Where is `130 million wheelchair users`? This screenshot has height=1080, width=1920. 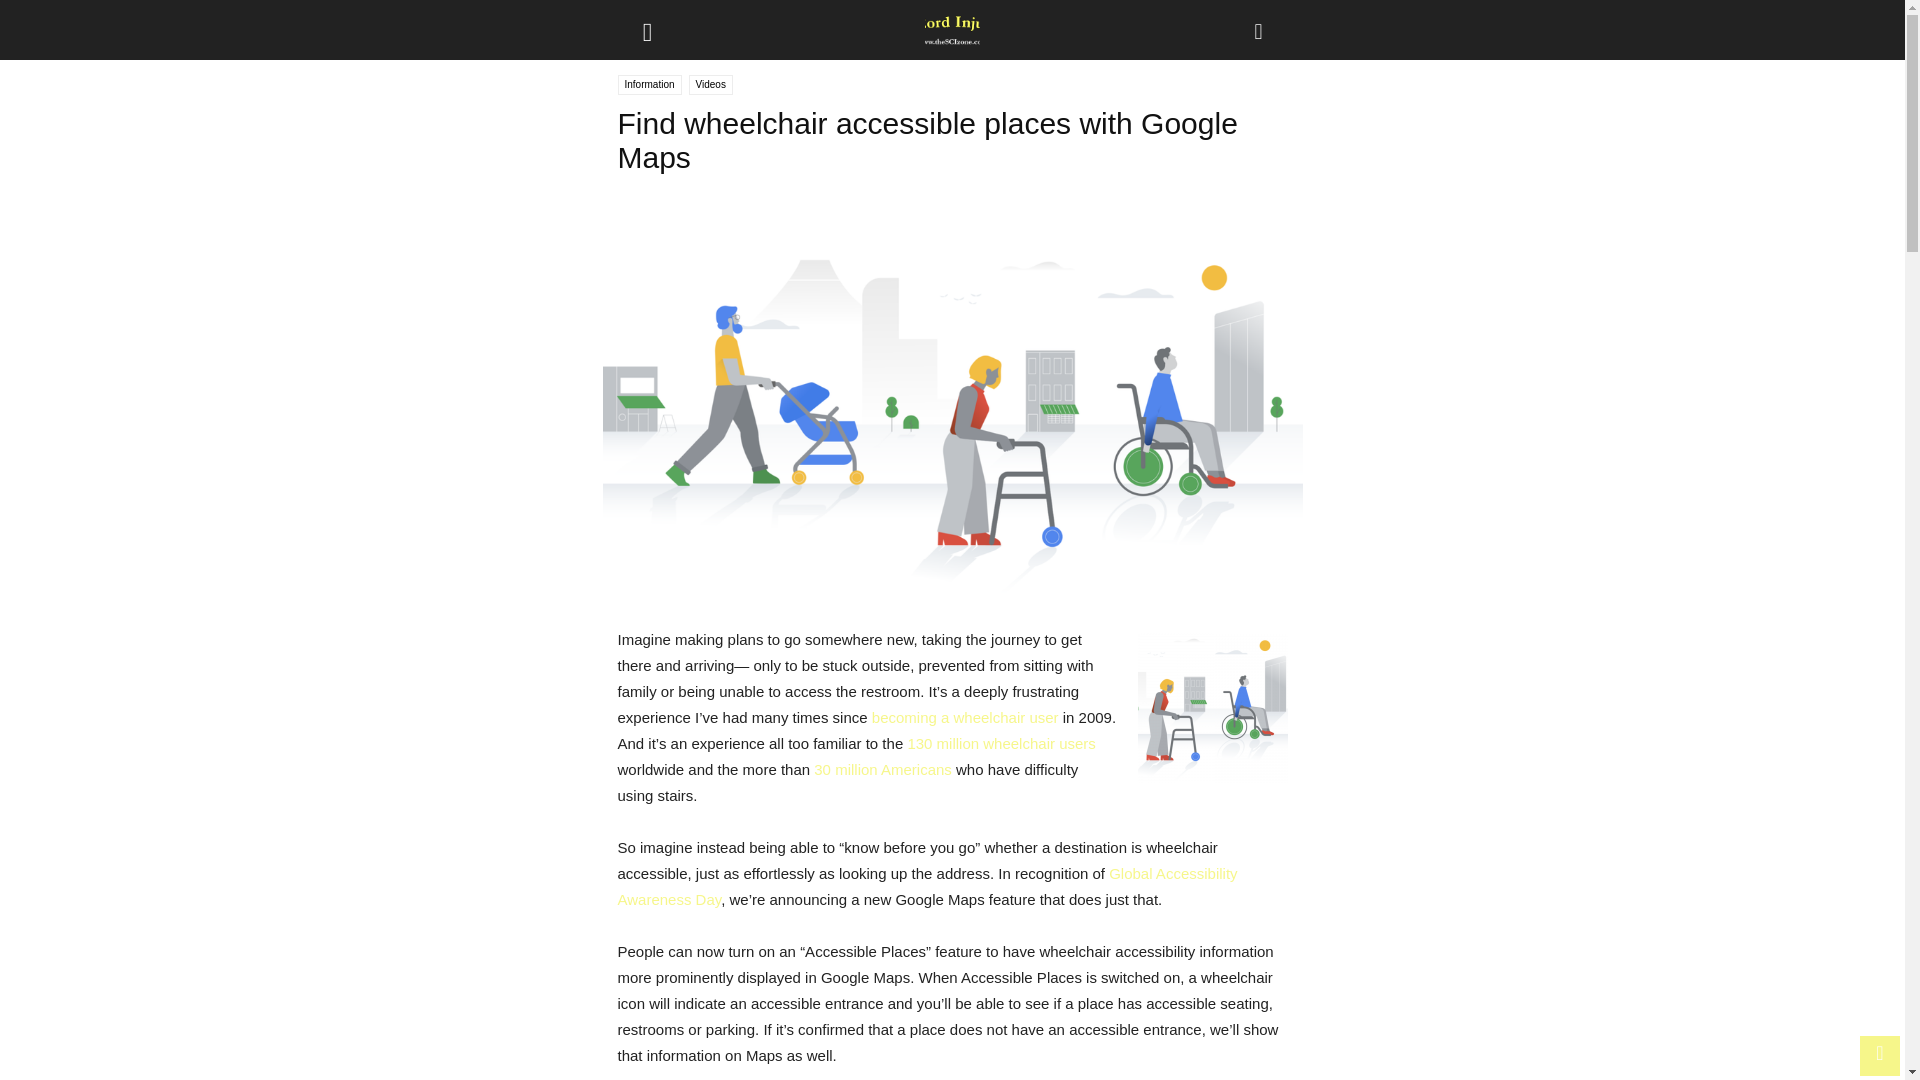 130 million wheelchair users is located at coordinates (1000, 743).